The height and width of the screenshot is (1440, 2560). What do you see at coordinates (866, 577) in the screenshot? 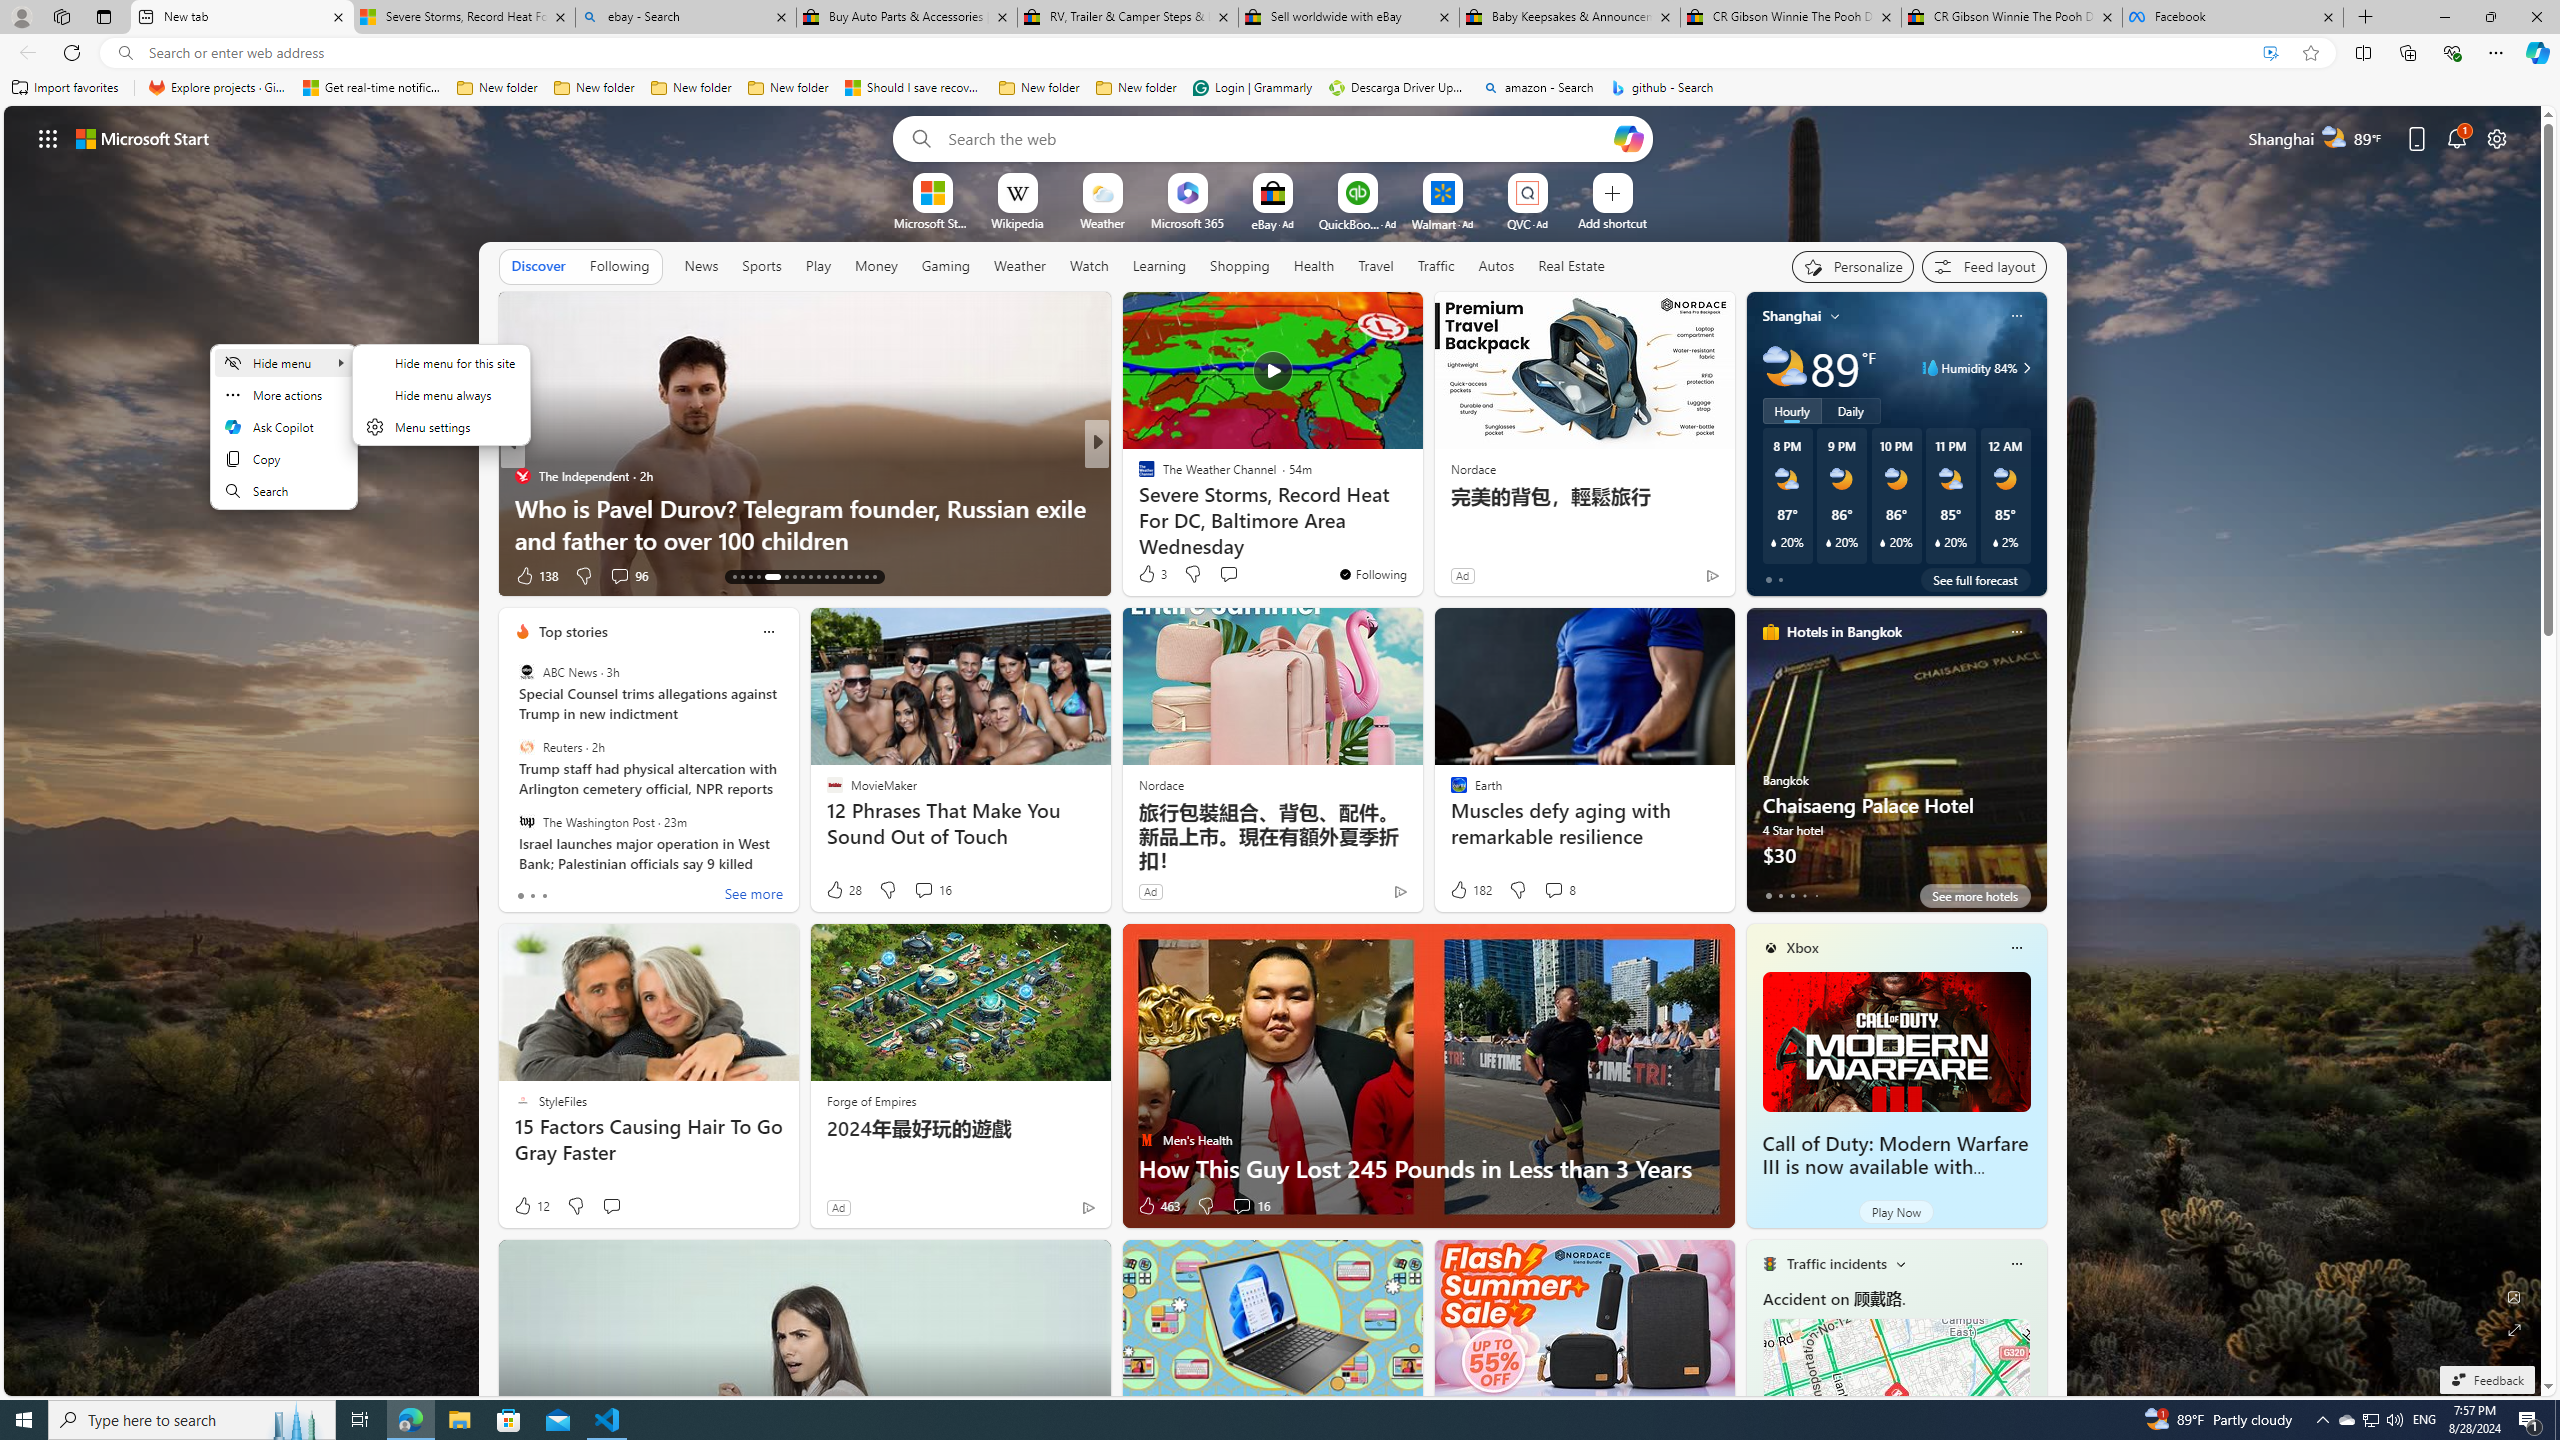
I see `AutomationID: tab-28` at bounding box center [866, 577].